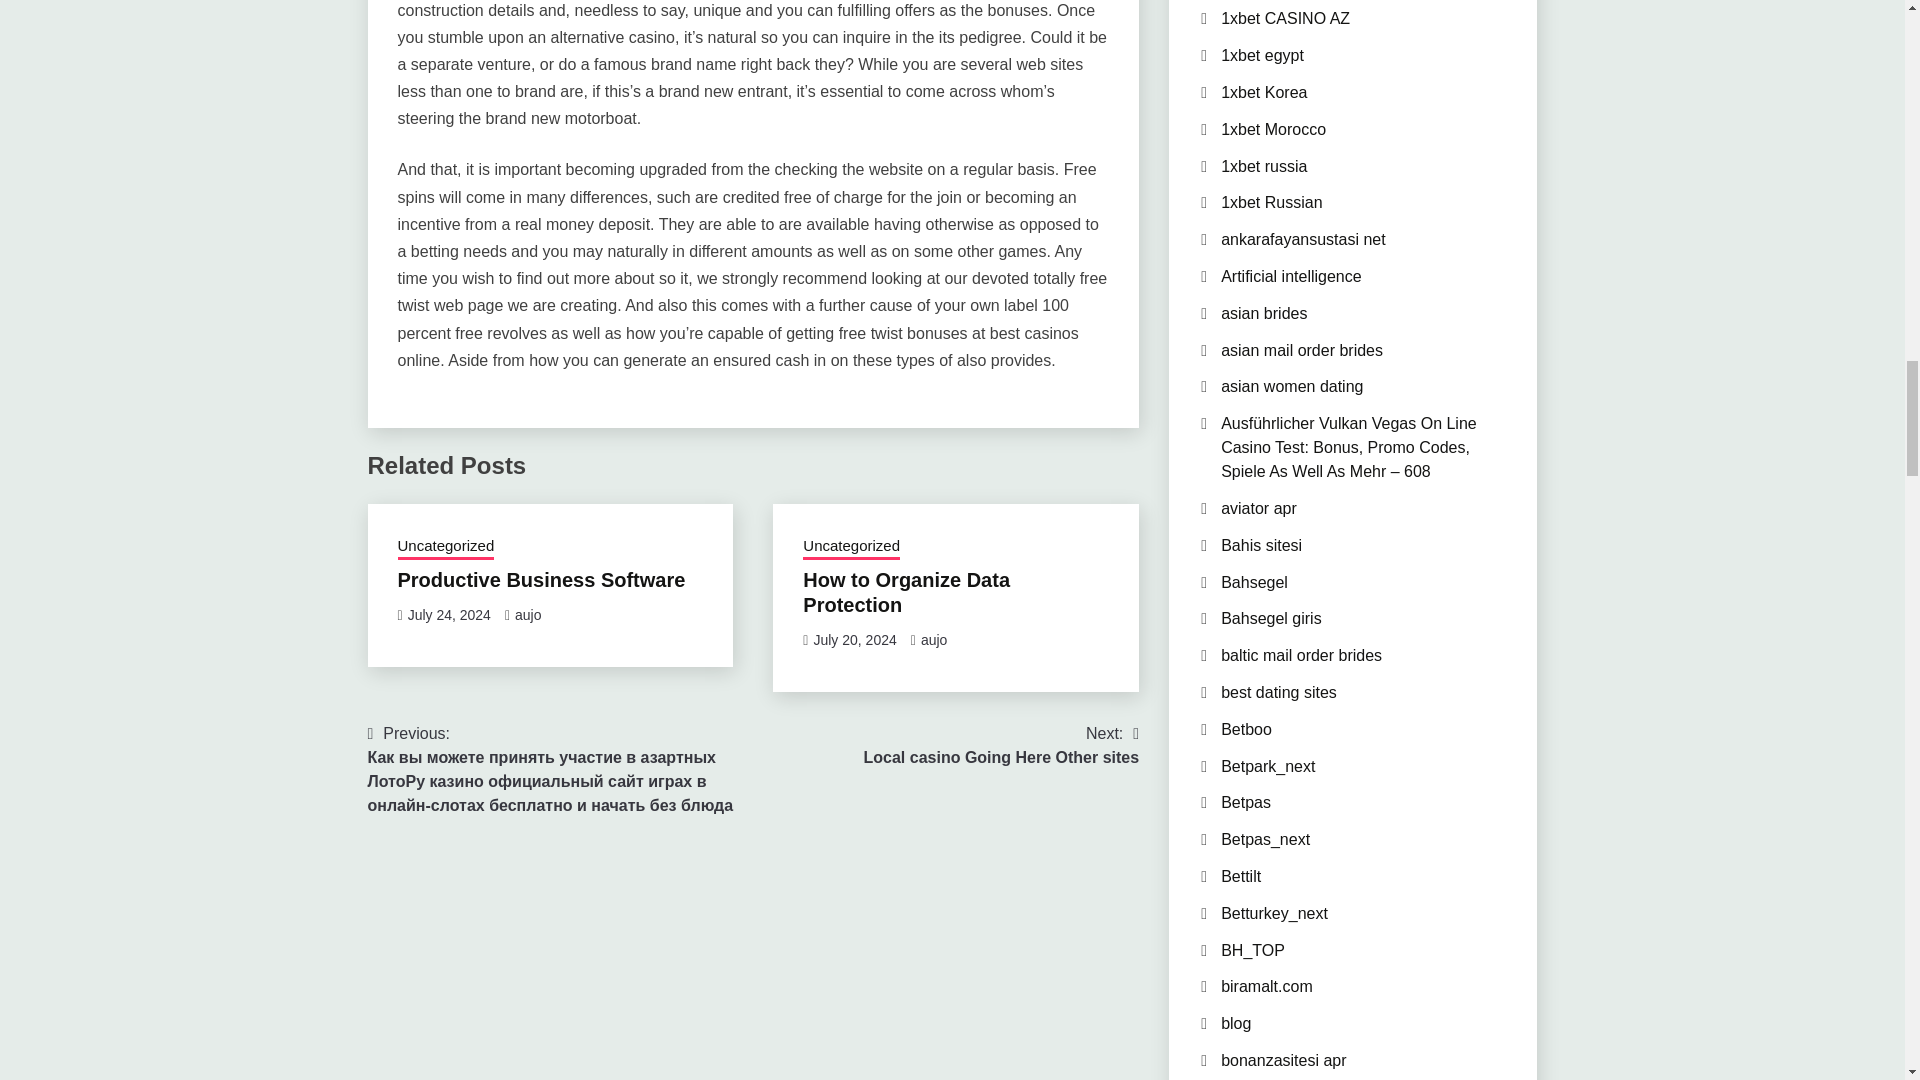 This screenshot has height=1080, width=1920. Describe the element at coordinates (449, 614) in the screenshot. I see `July 20, 2024` at that location.